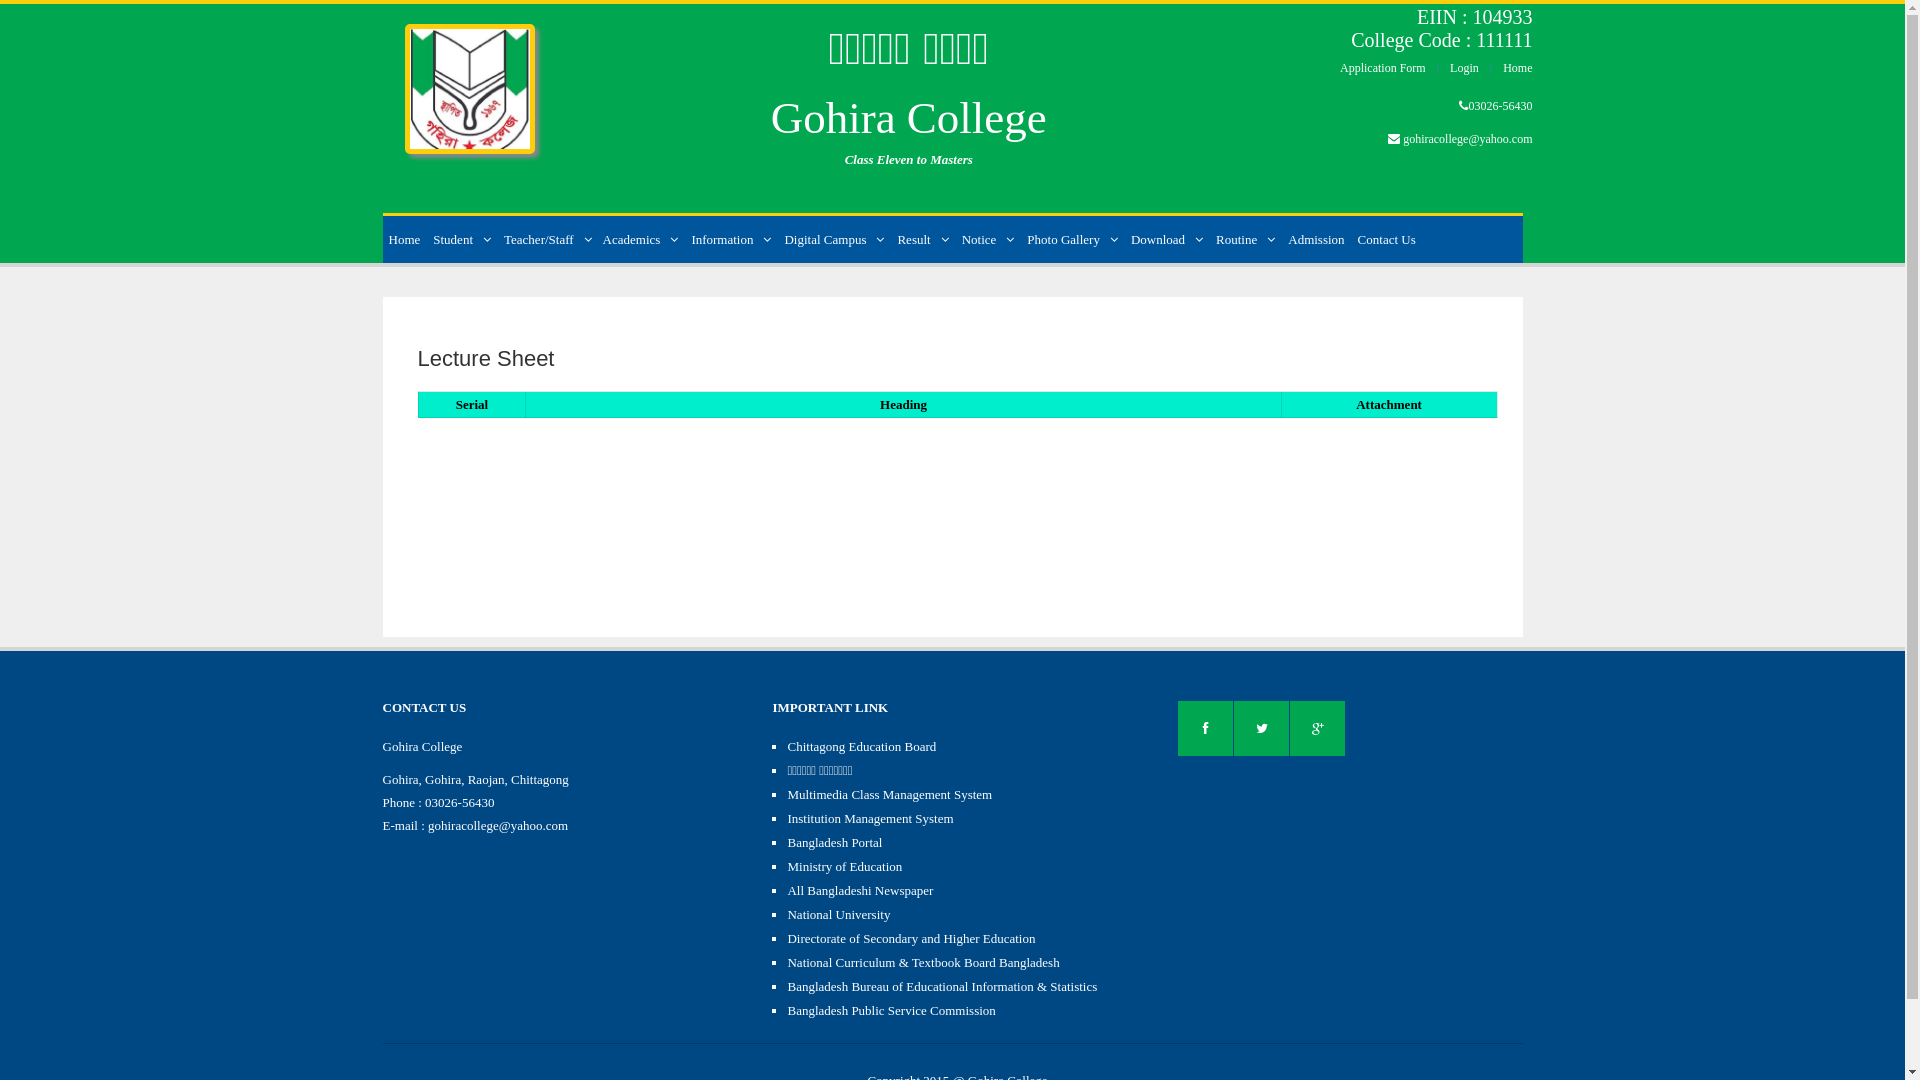 This screenshot has width=1920, height=1080. What do you see at coordinates (1072, 240) in the screenshot?
I see `Photo Gallery` at bounding box center [1072, 240].